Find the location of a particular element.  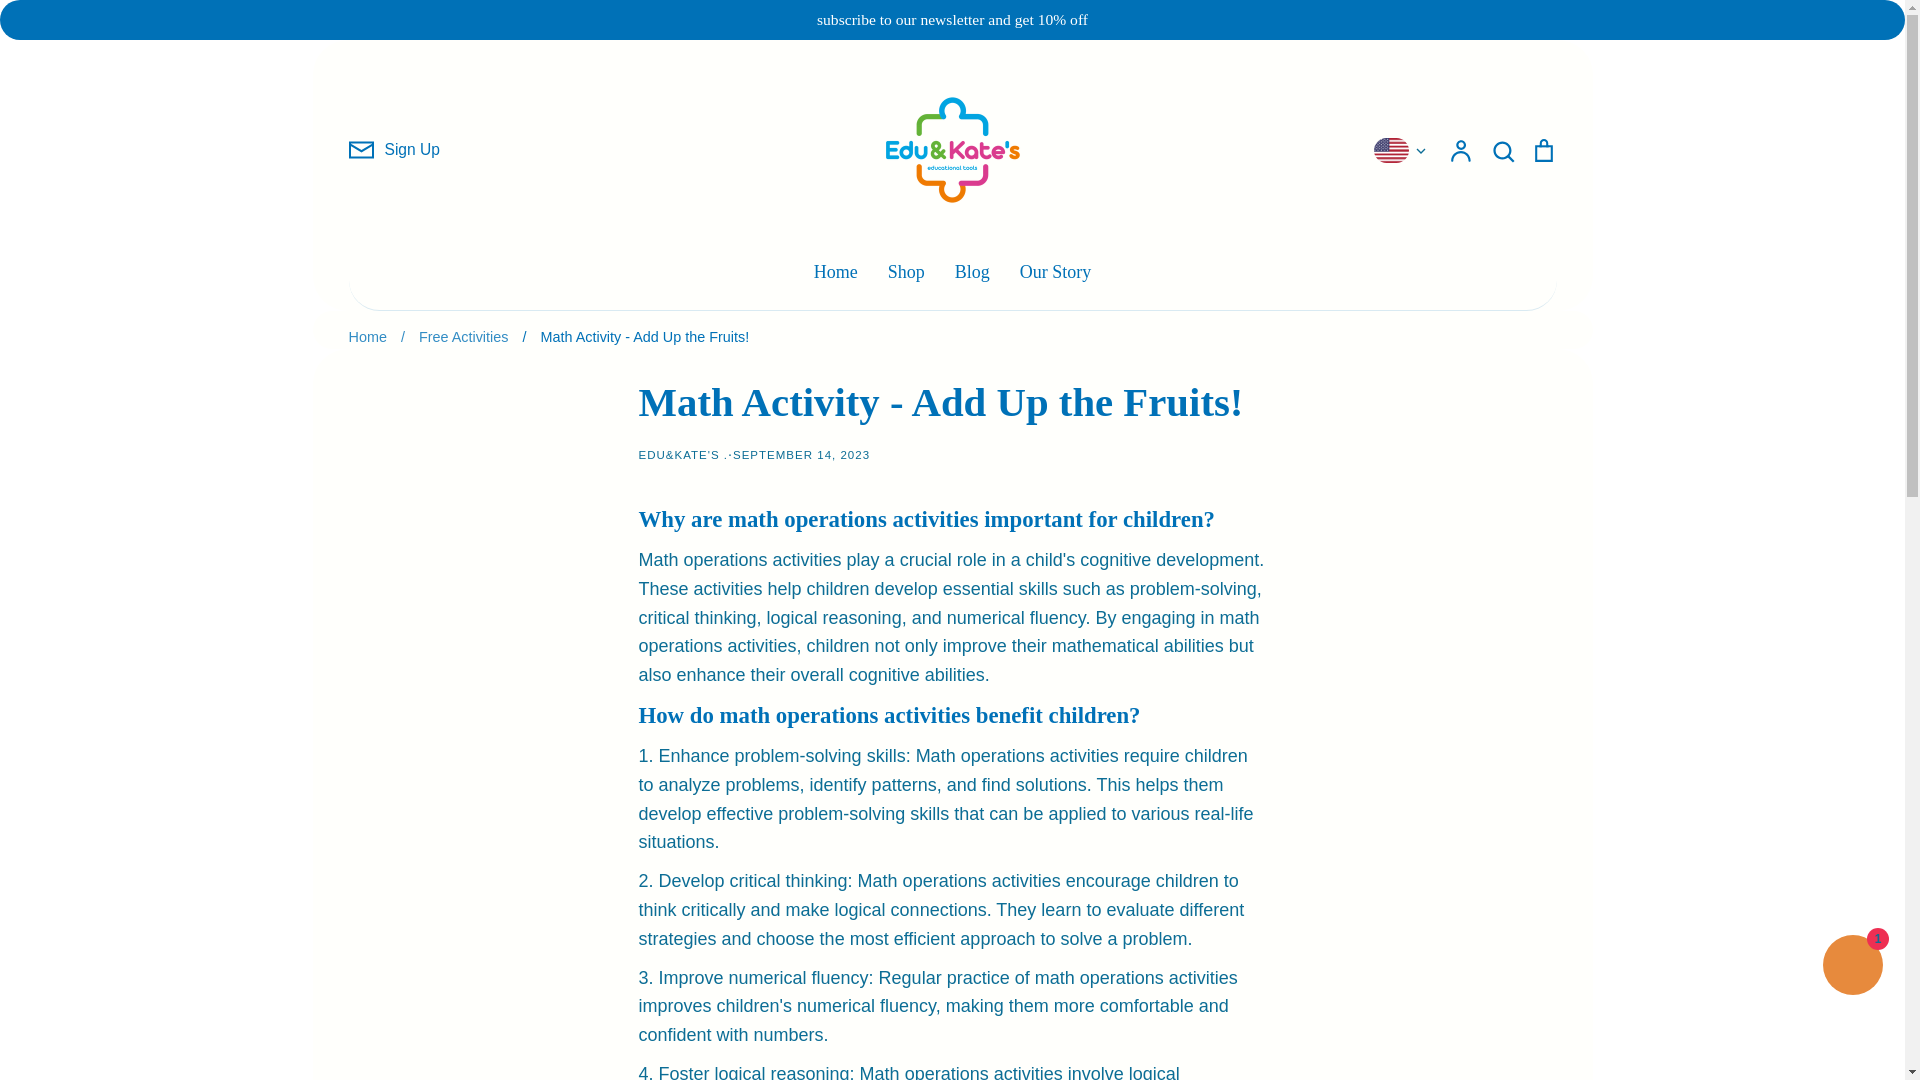

Sign Up is located at coordinates (393, 150).